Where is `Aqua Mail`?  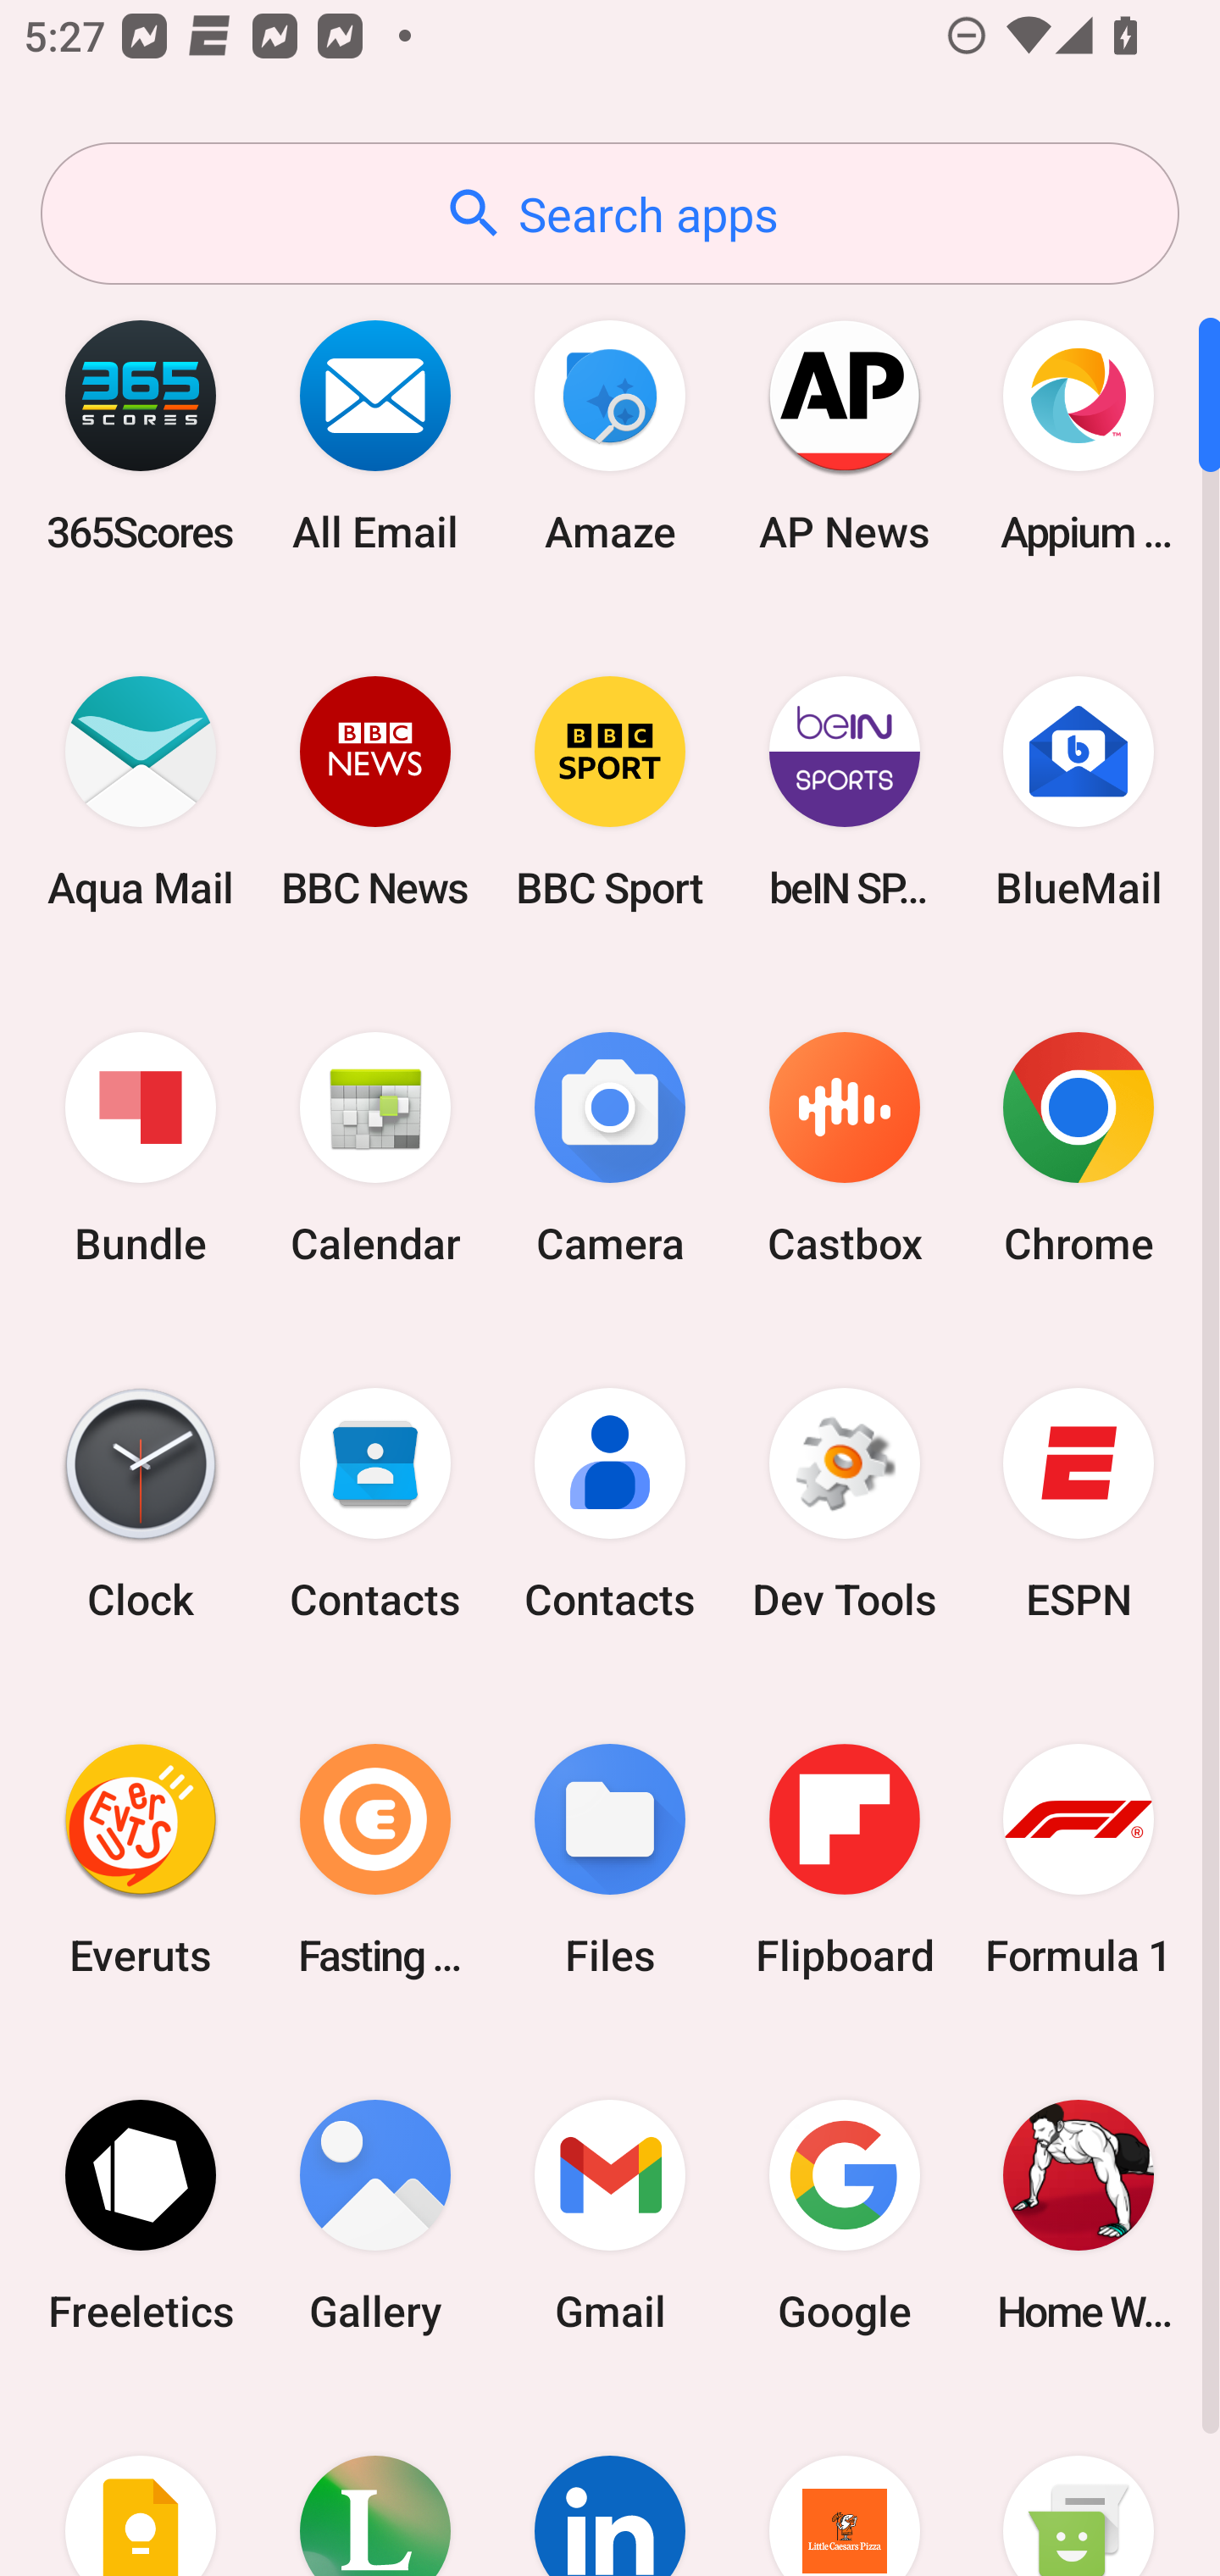 Aqua Mail is located at coordinates (141, 791).